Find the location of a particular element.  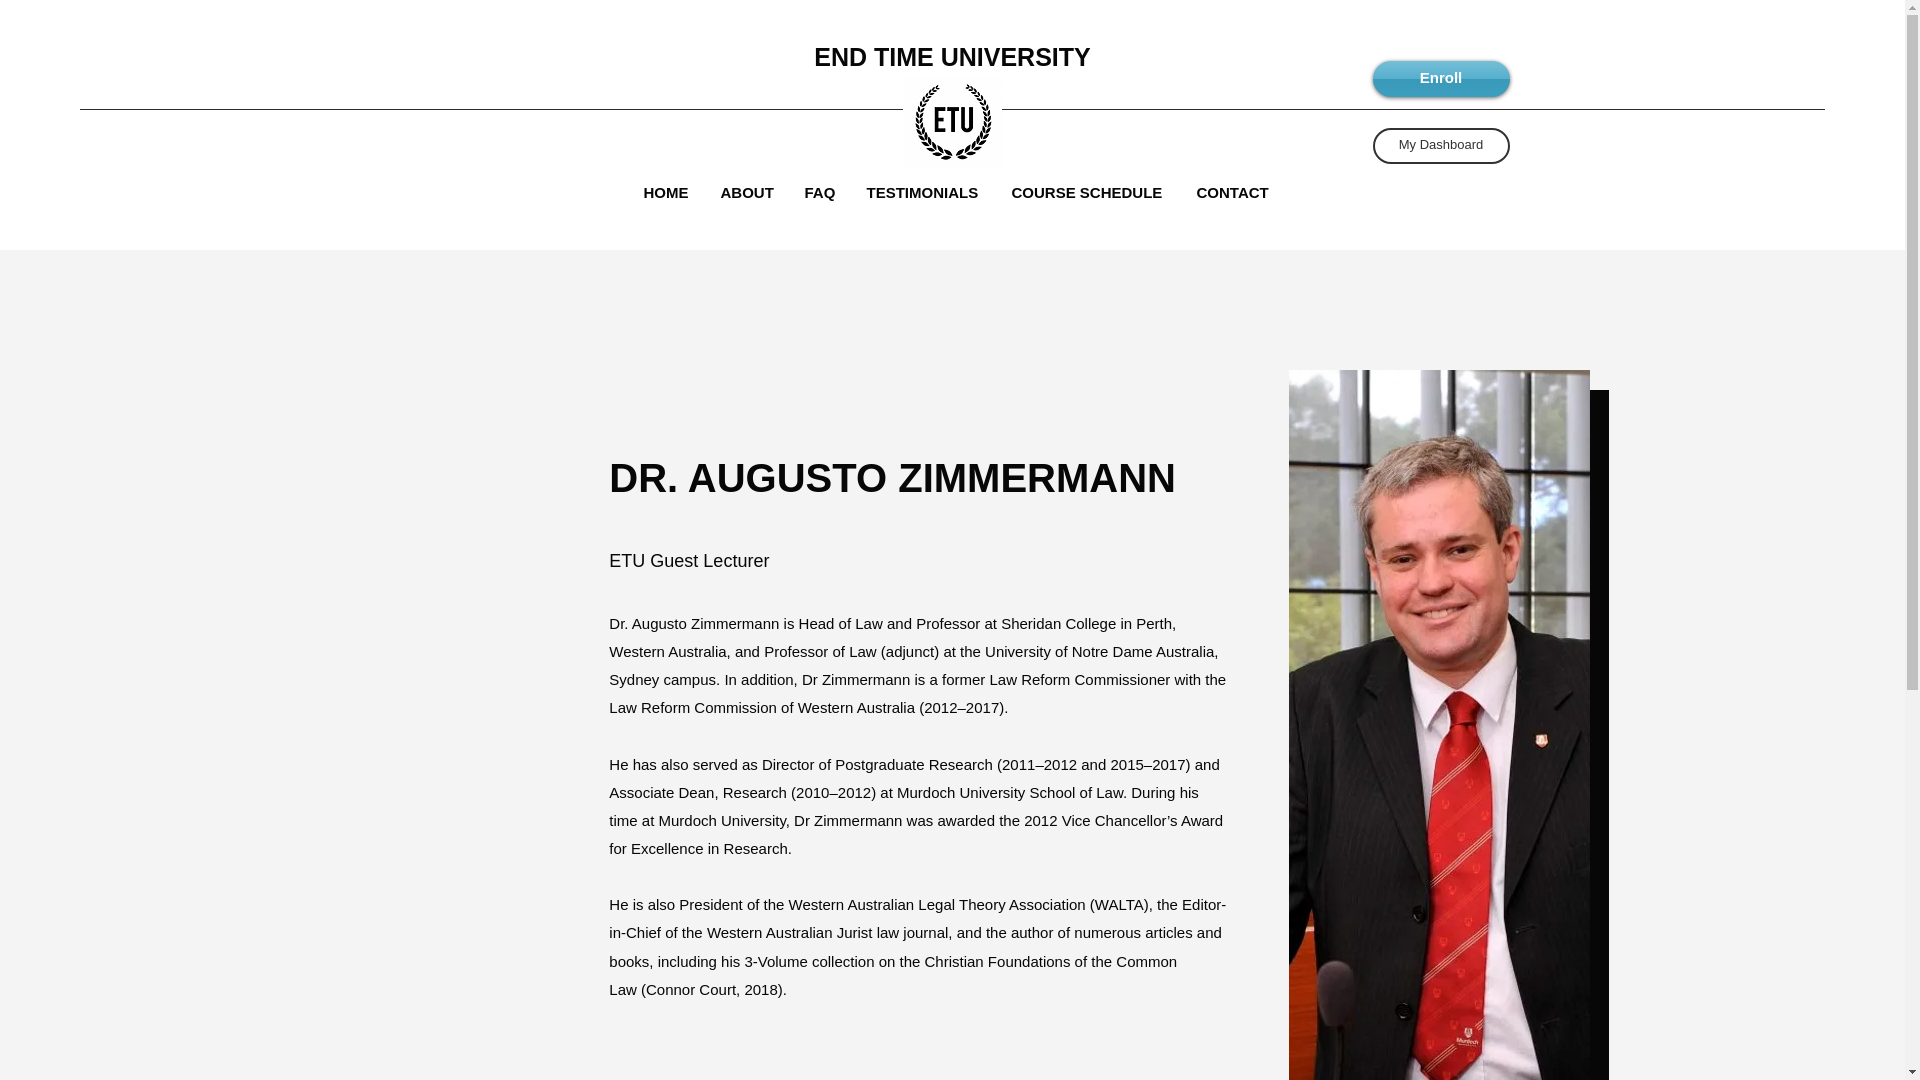

HOME is located at coordinates (672, 191).